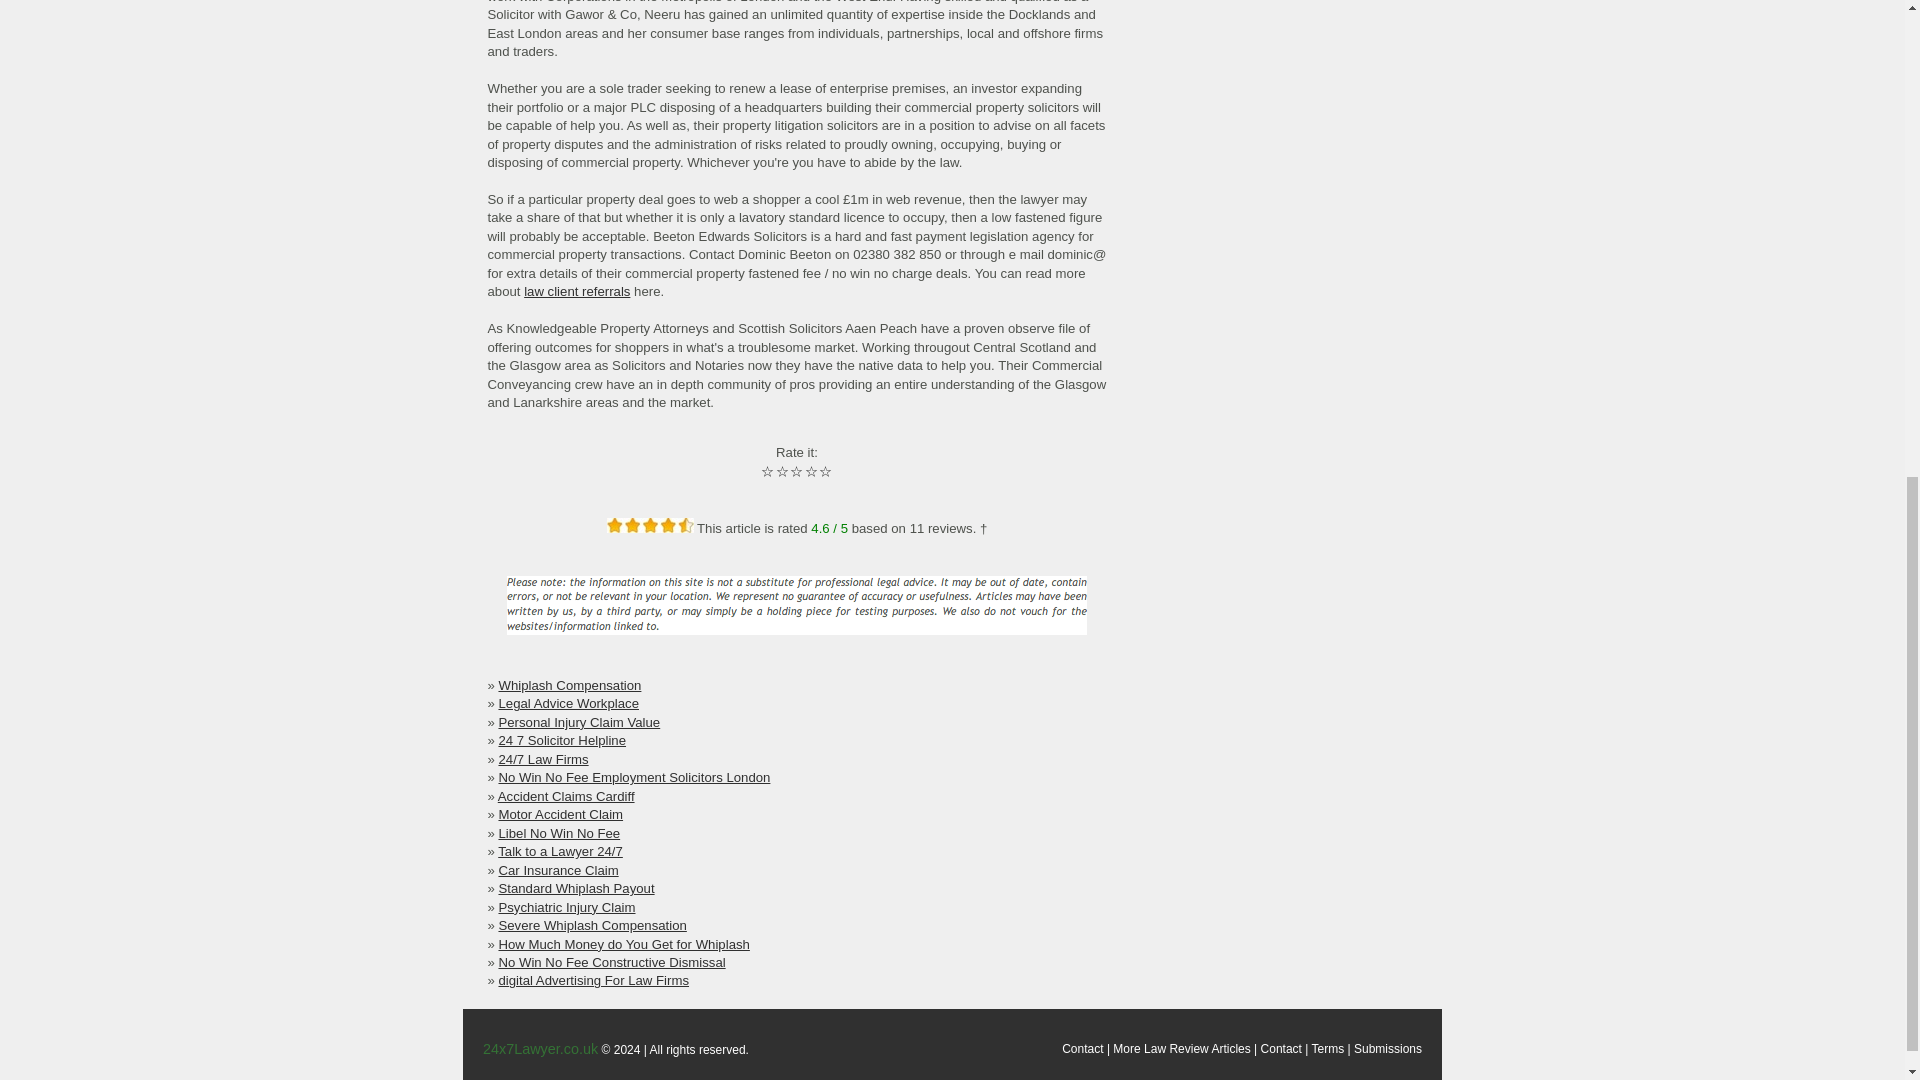 This screenshot has height=1080, width=1920. Describe the element at coordinates (566, 906) in the screenshot. I see `Psychiatric Injury Claim` at that location.